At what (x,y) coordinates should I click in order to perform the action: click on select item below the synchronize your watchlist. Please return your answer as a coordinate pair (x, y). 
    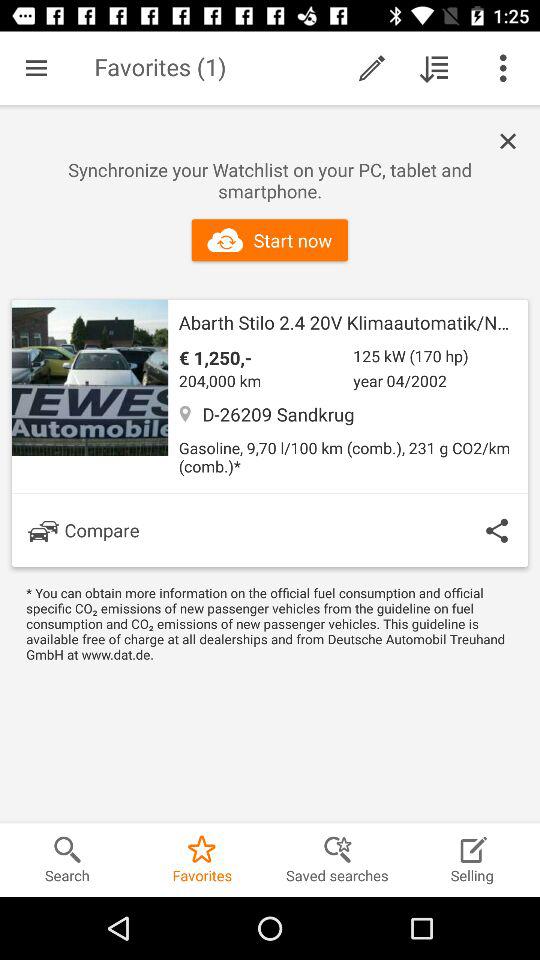
    Looking at the image, I should click on (270, 240).